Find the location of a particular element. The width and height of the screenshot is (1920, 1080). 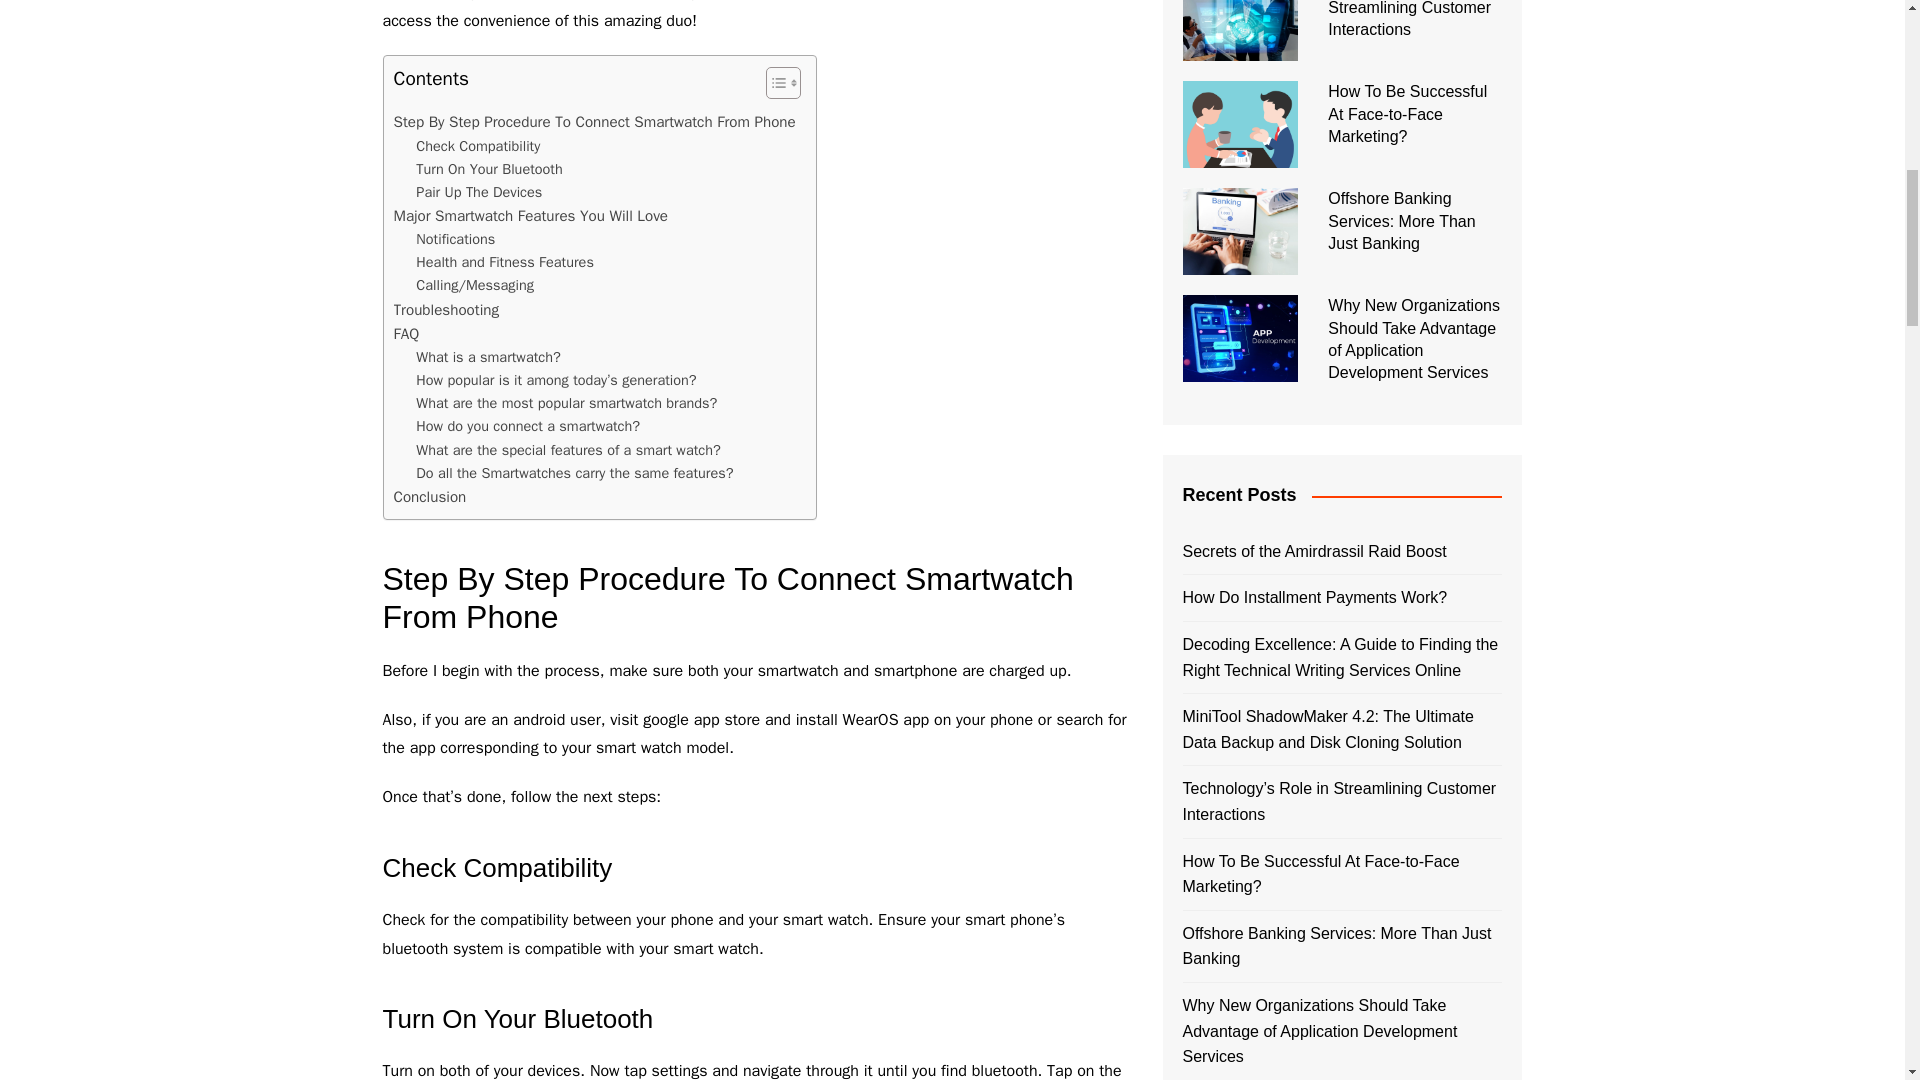

What is a smartwatch? is located at coordinates (488, 357).